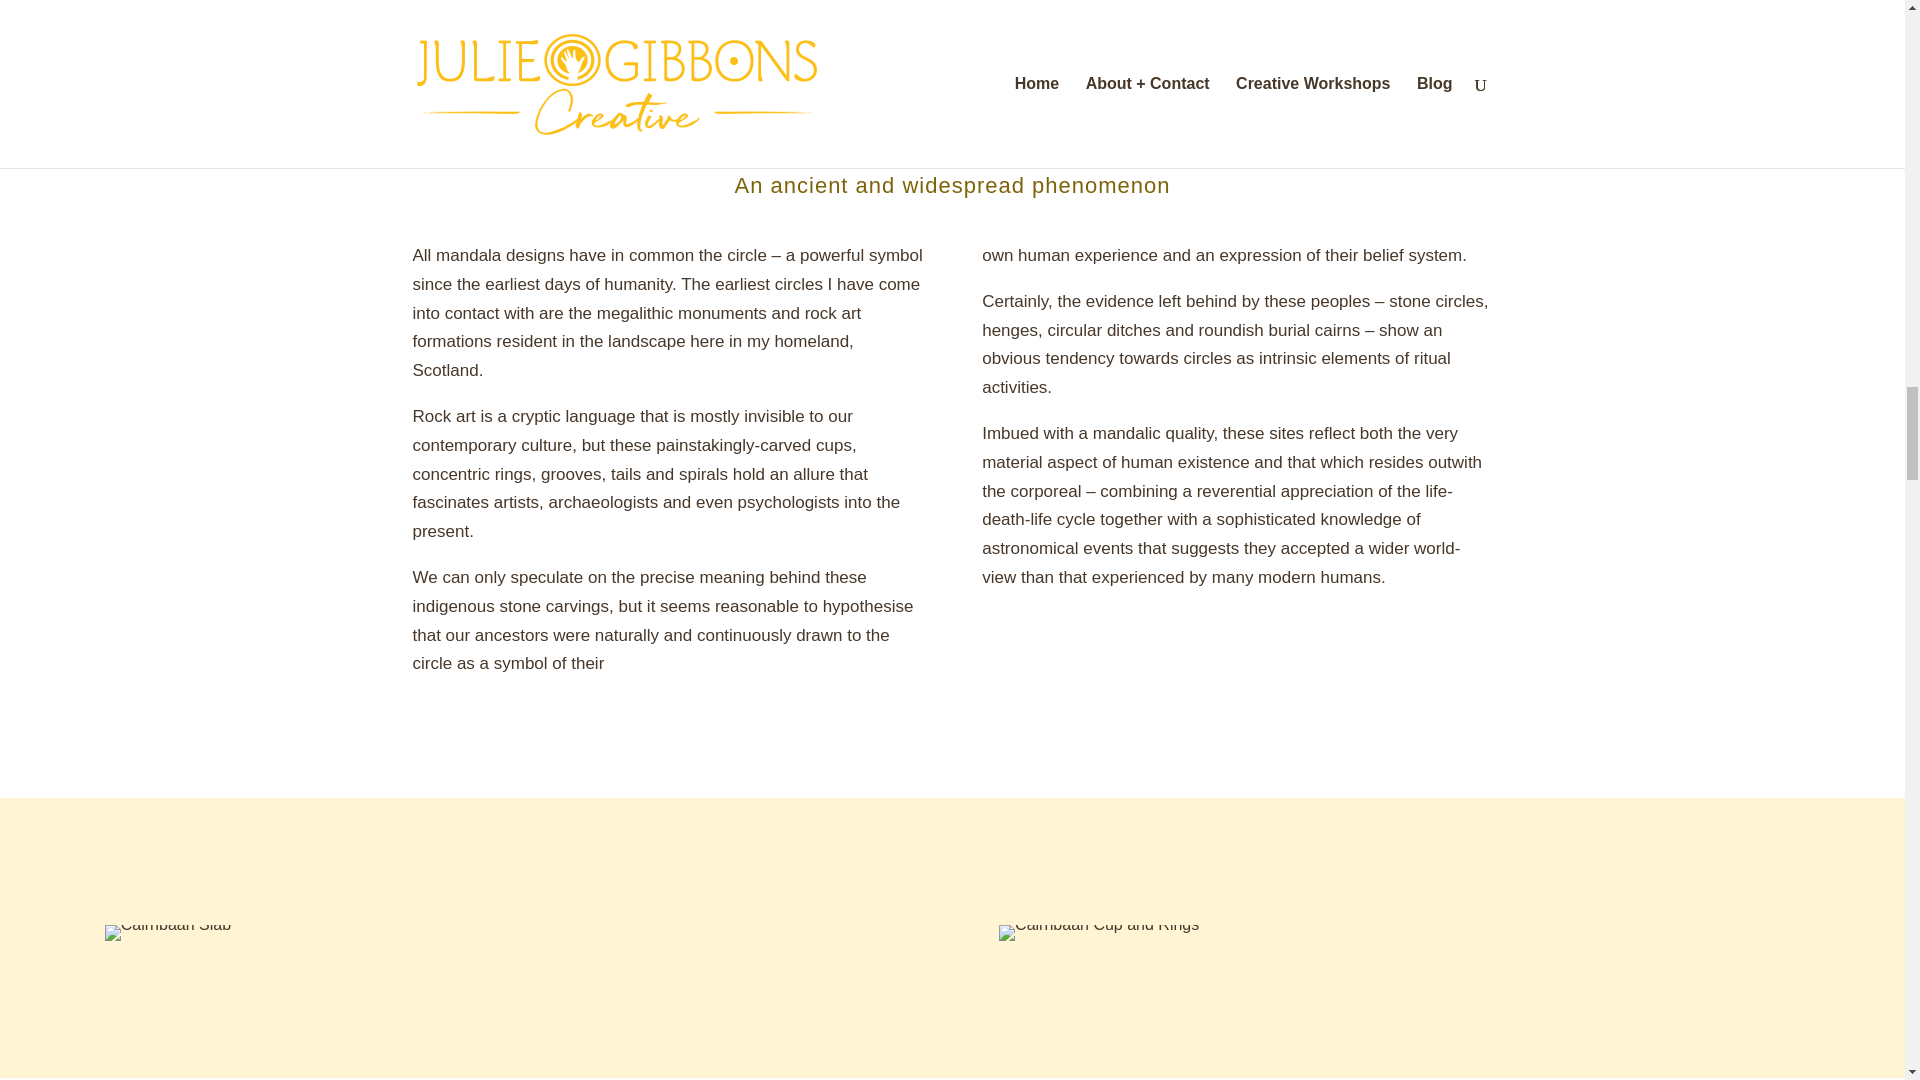 The width and height of the screenshot is (1920, 1080). What do you see at coordinates (1098, 932) in the screenshot?
I see `Cairnbaan Cup and Rings` at bounding box center [1098, 932].